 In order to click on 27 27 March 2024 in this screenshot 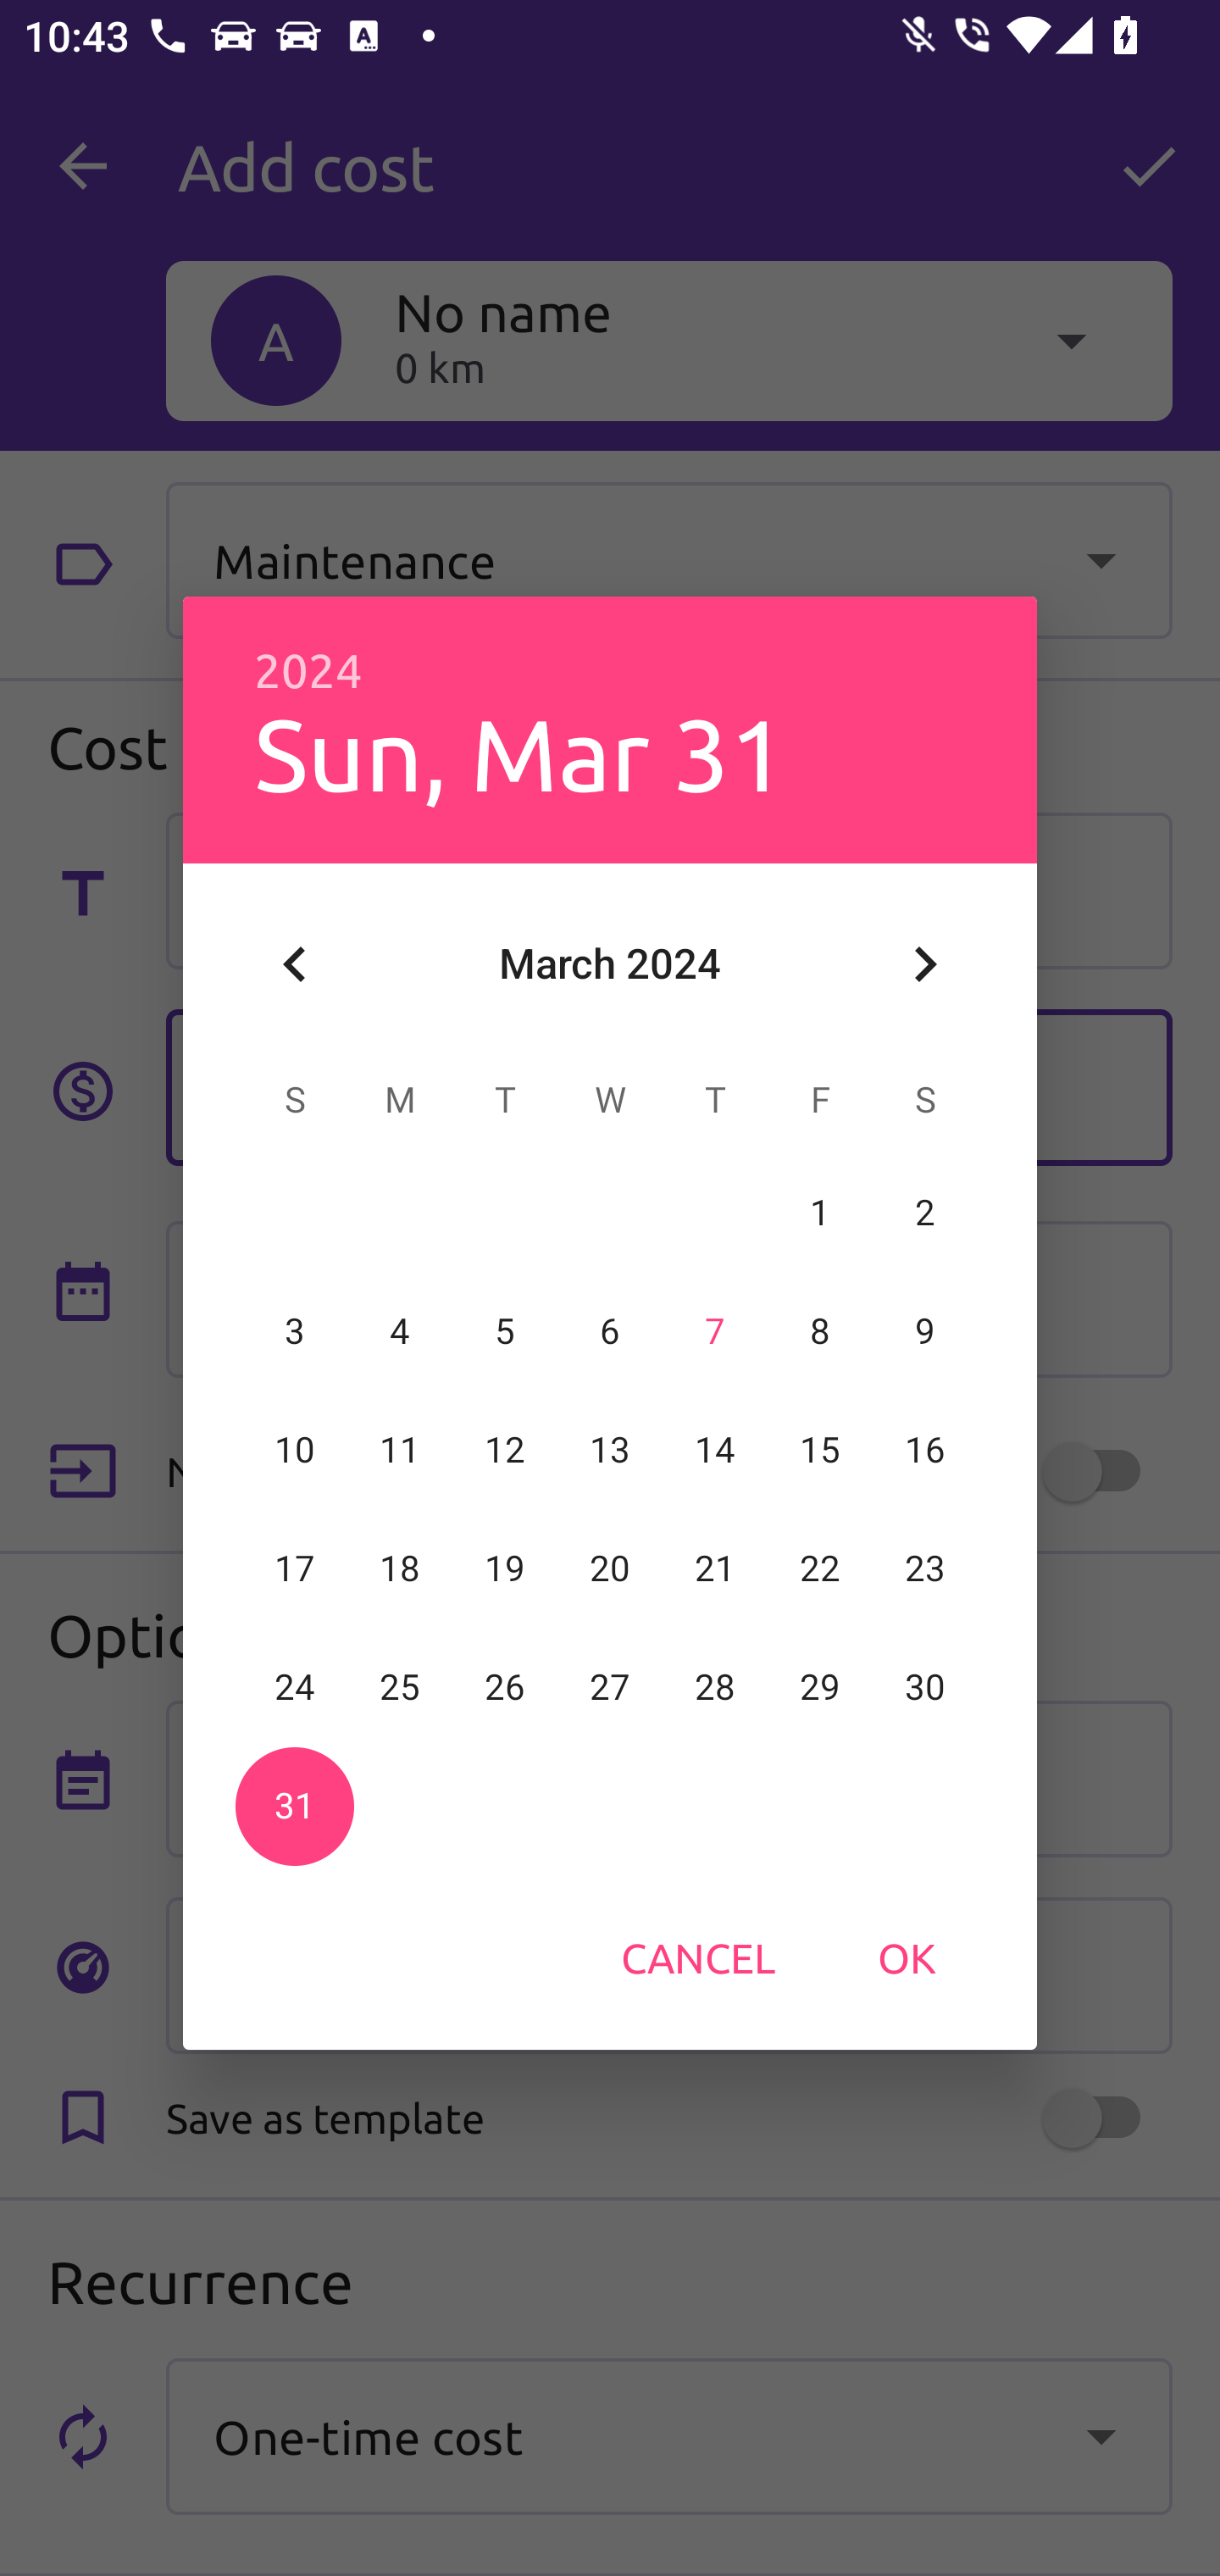, I will do `click(610, 1687)`.